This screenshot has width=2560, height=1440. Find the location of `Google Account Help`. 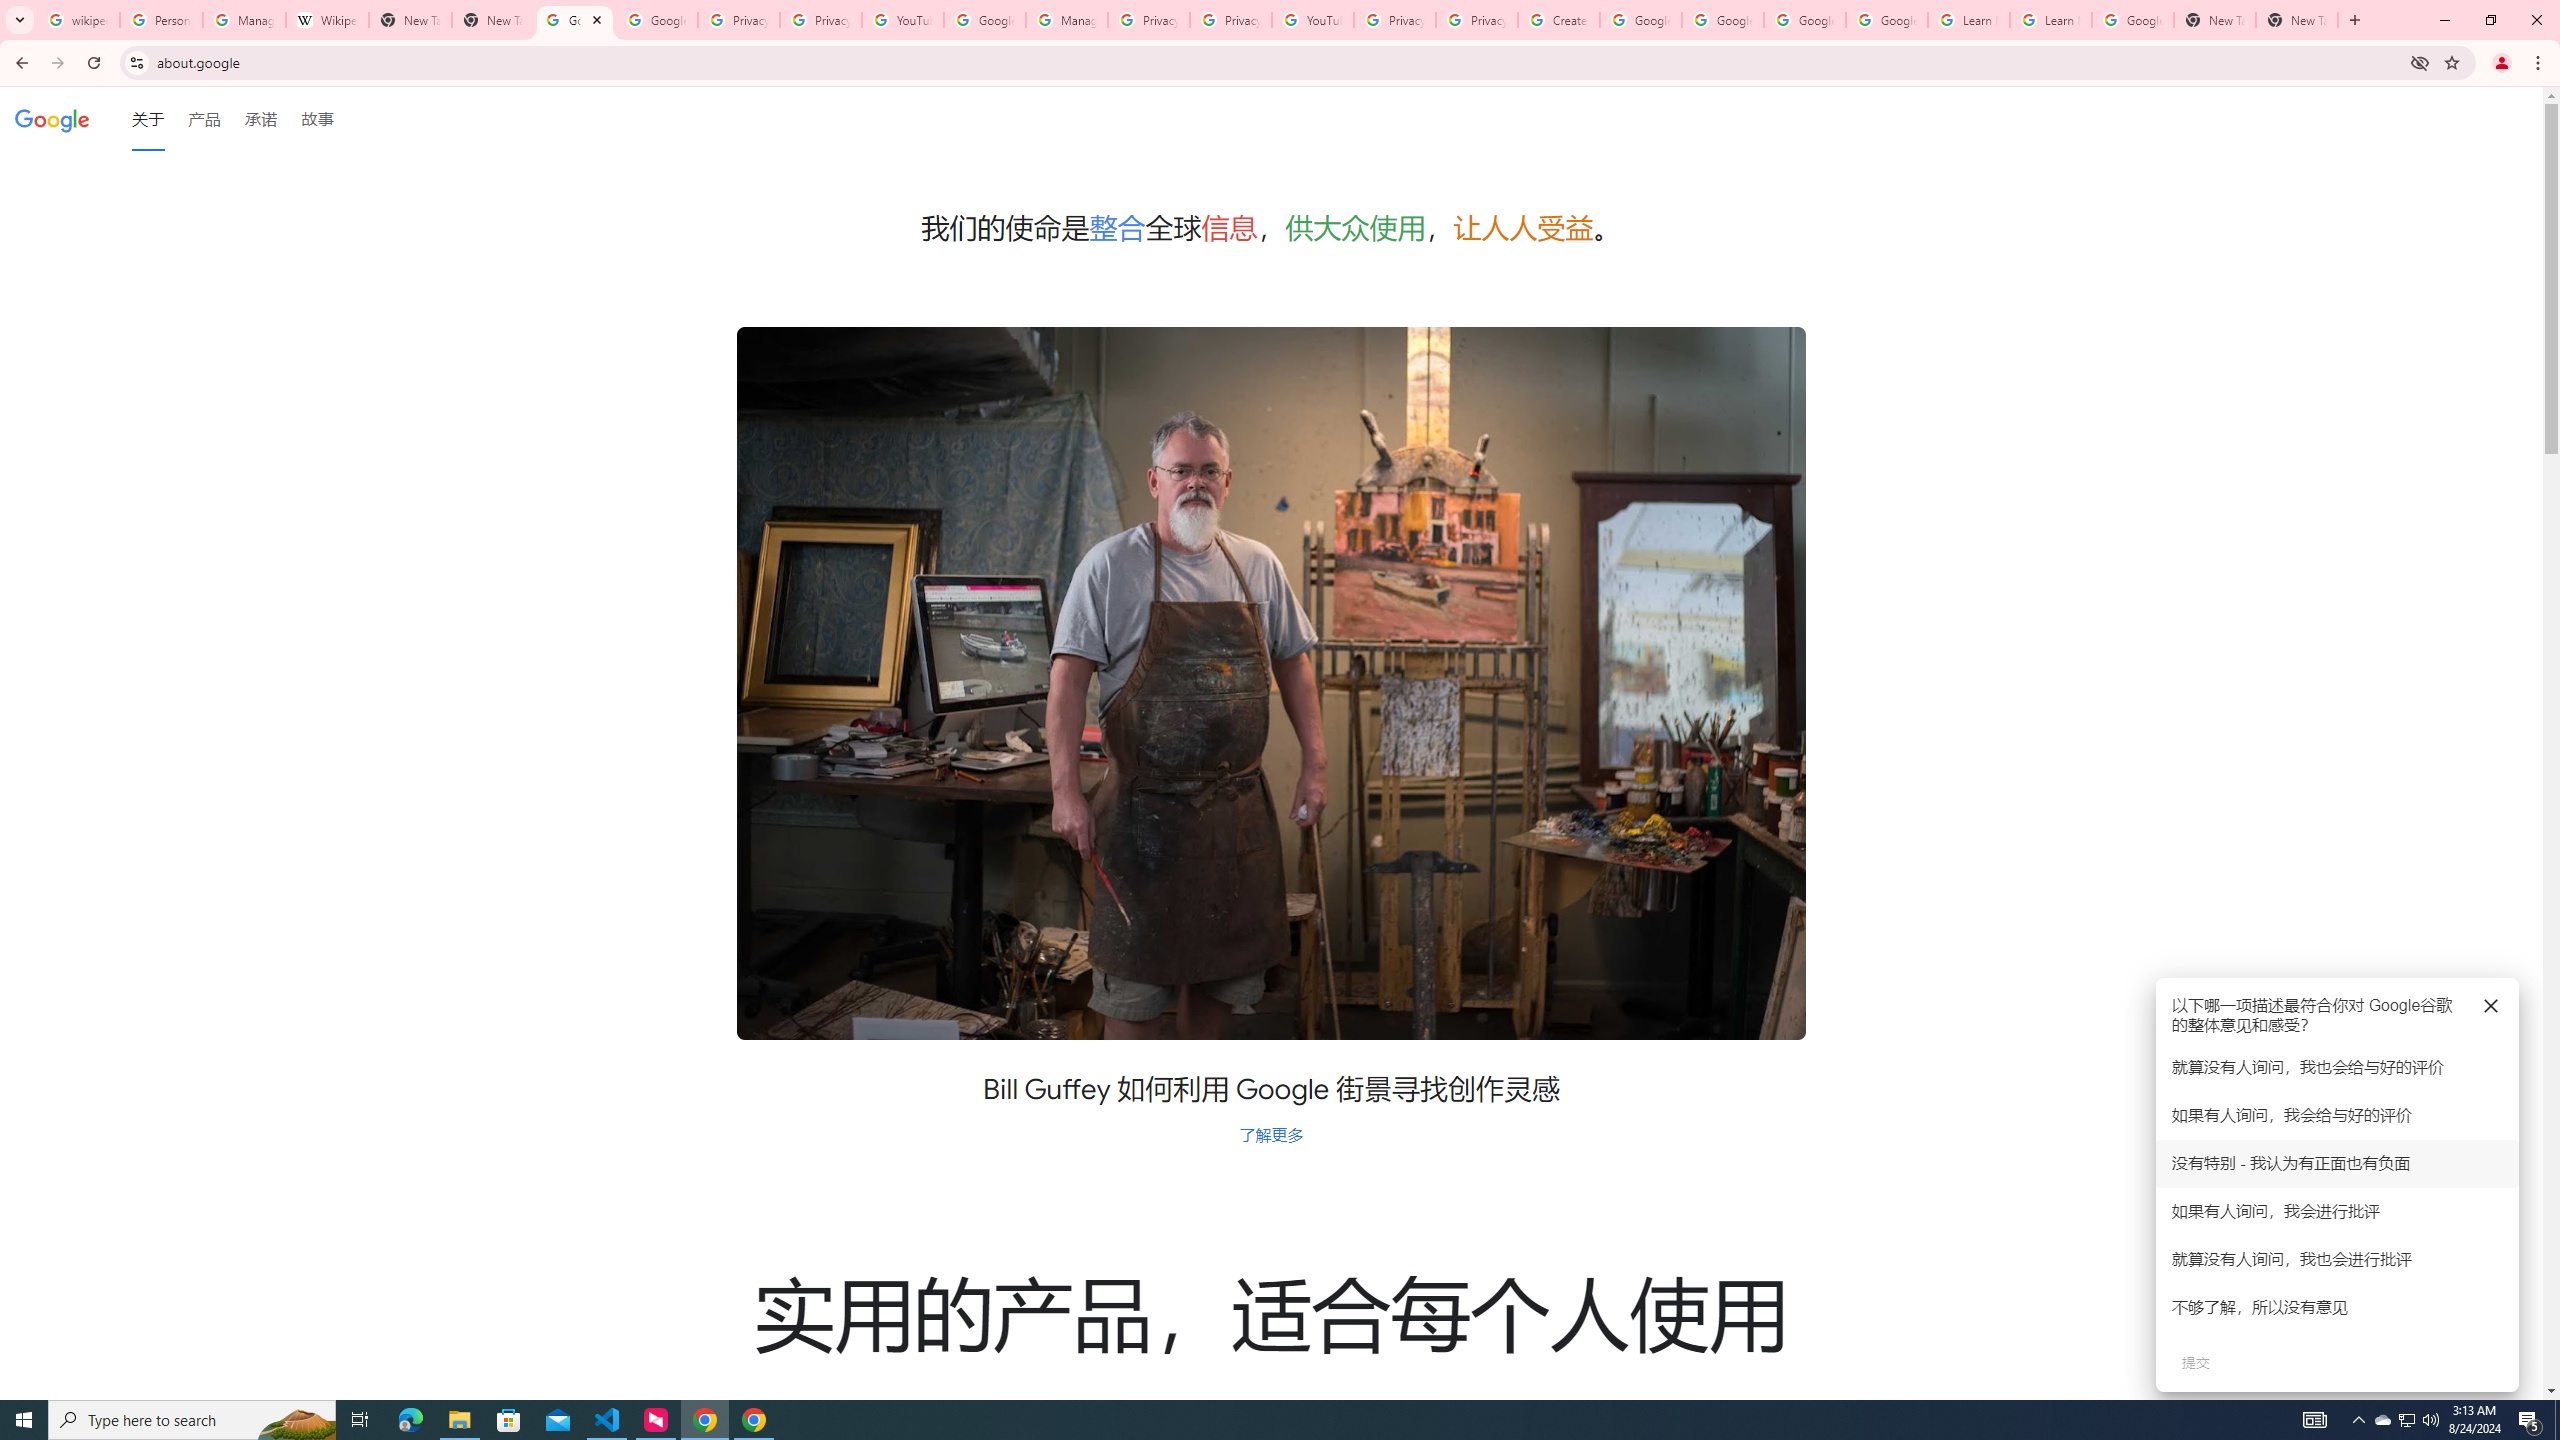

Google Account Help is located at coordinates (1724, 20).